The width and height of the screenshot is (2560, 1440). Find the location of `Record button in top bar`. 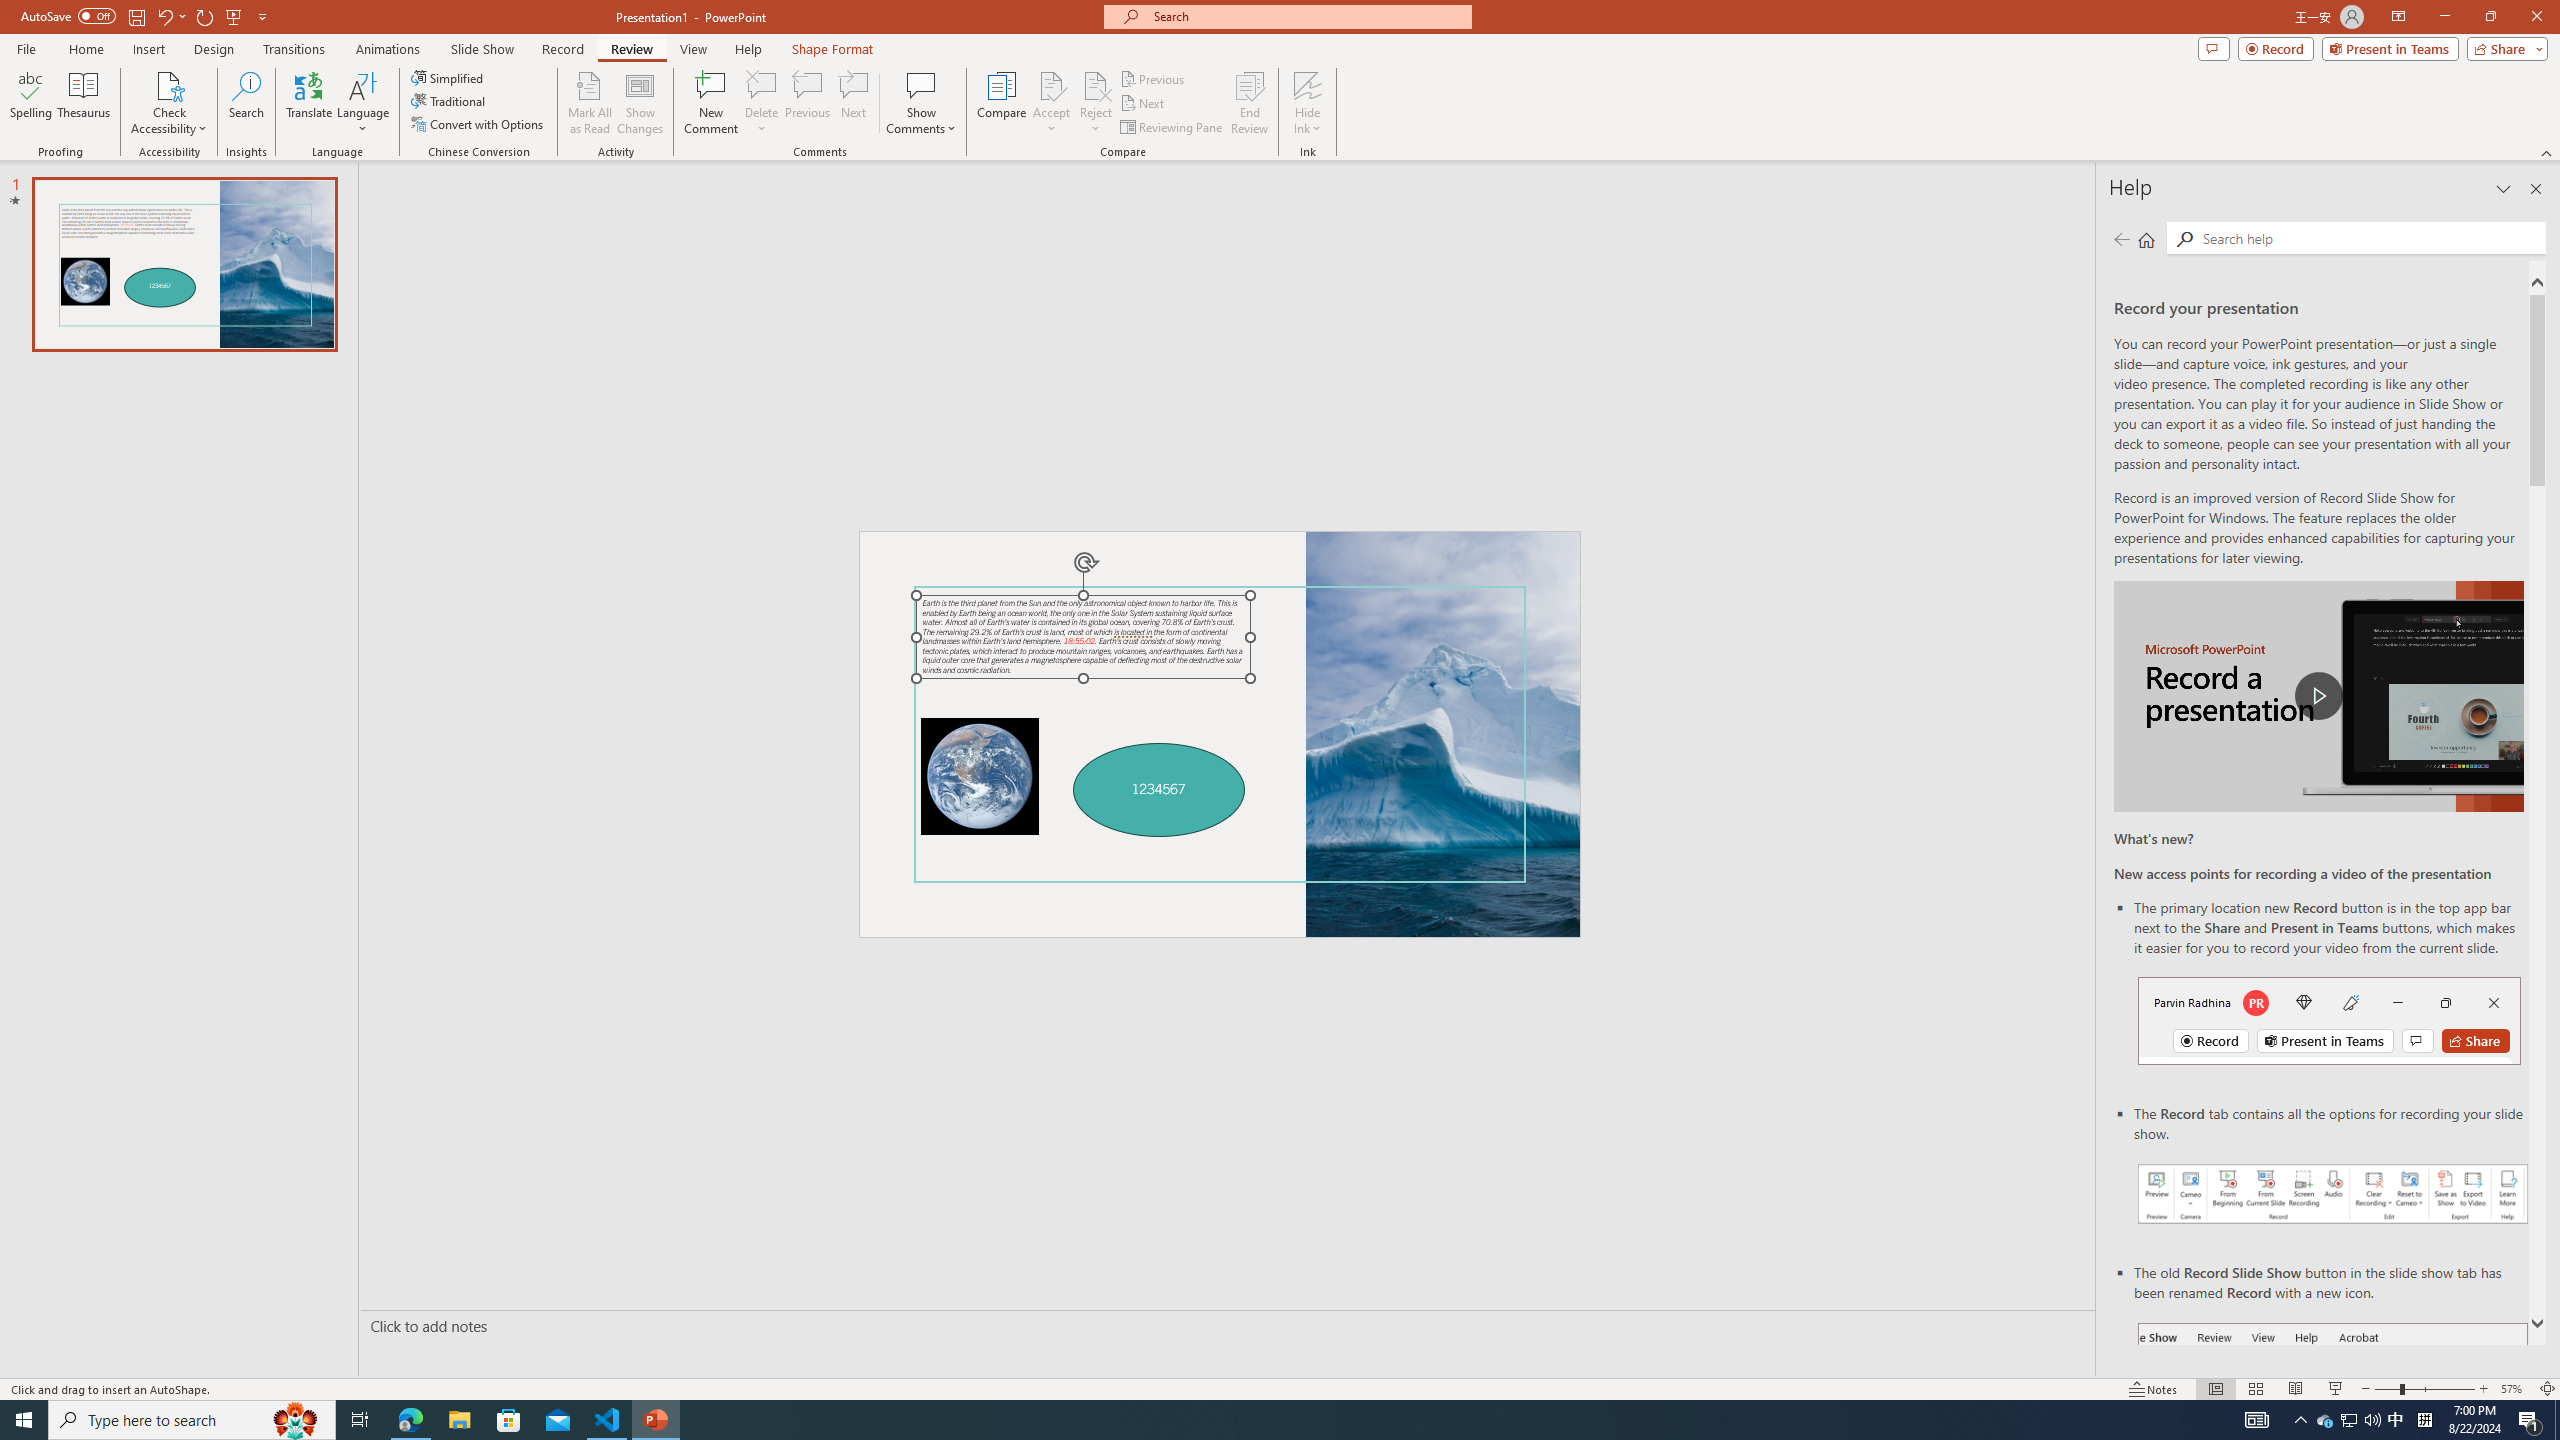

Record button in top bar is located at coordinates (2329, 1020).